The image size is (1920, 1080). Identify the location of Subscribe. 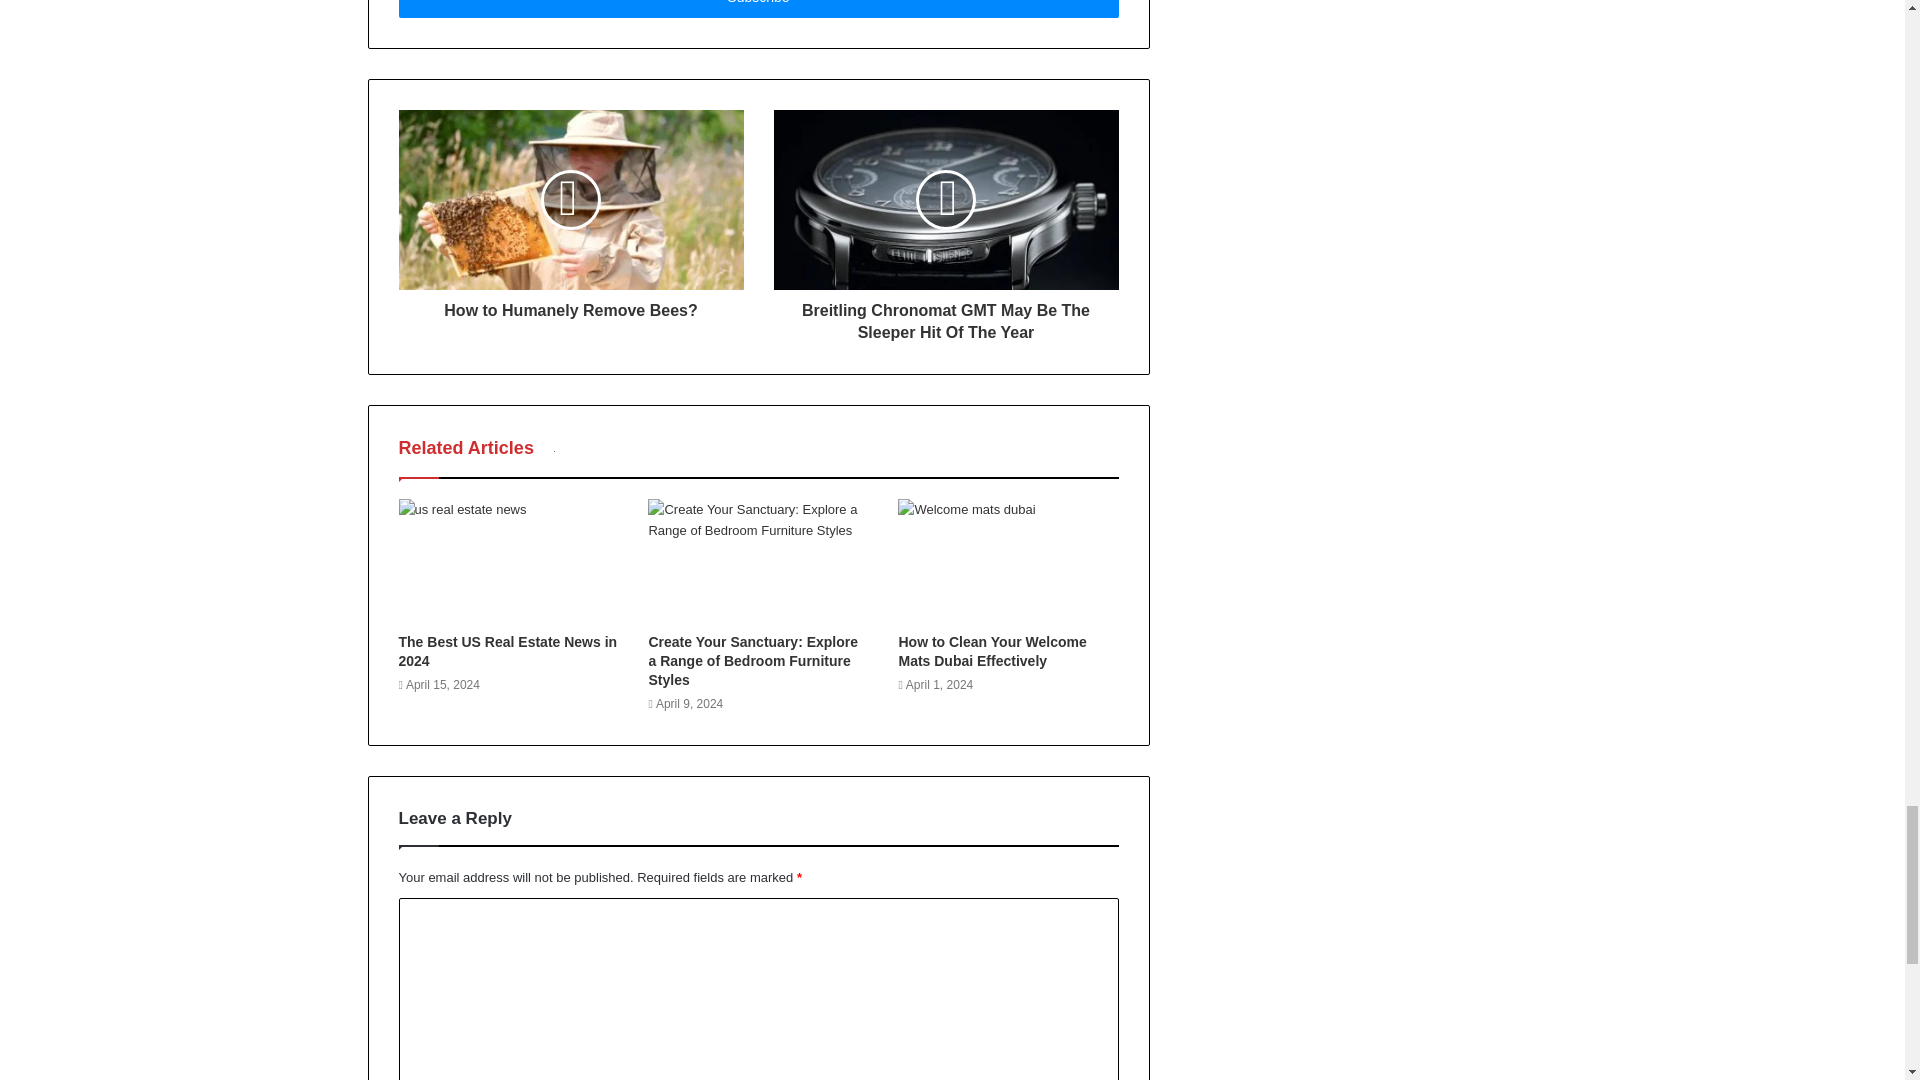
(757, 9).